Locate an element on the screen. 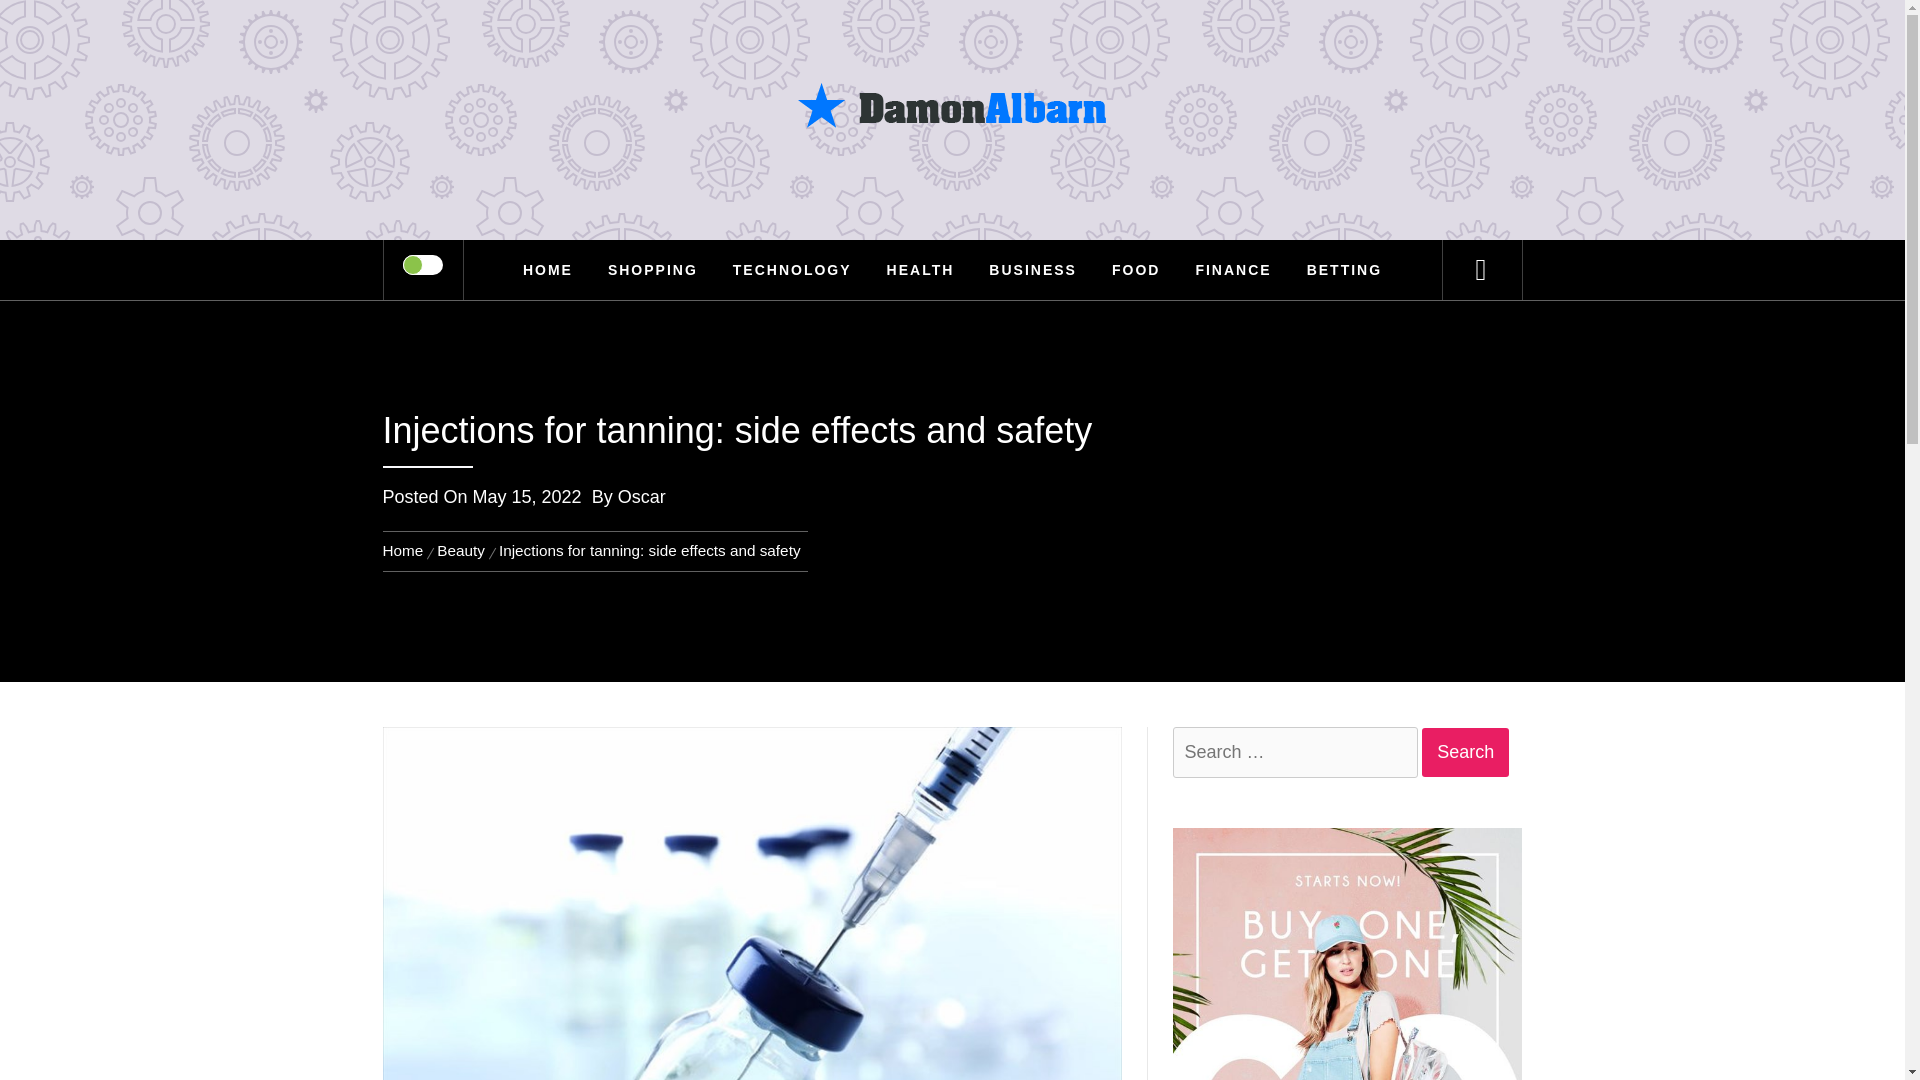  Search is located at coordinates (1052, 44).